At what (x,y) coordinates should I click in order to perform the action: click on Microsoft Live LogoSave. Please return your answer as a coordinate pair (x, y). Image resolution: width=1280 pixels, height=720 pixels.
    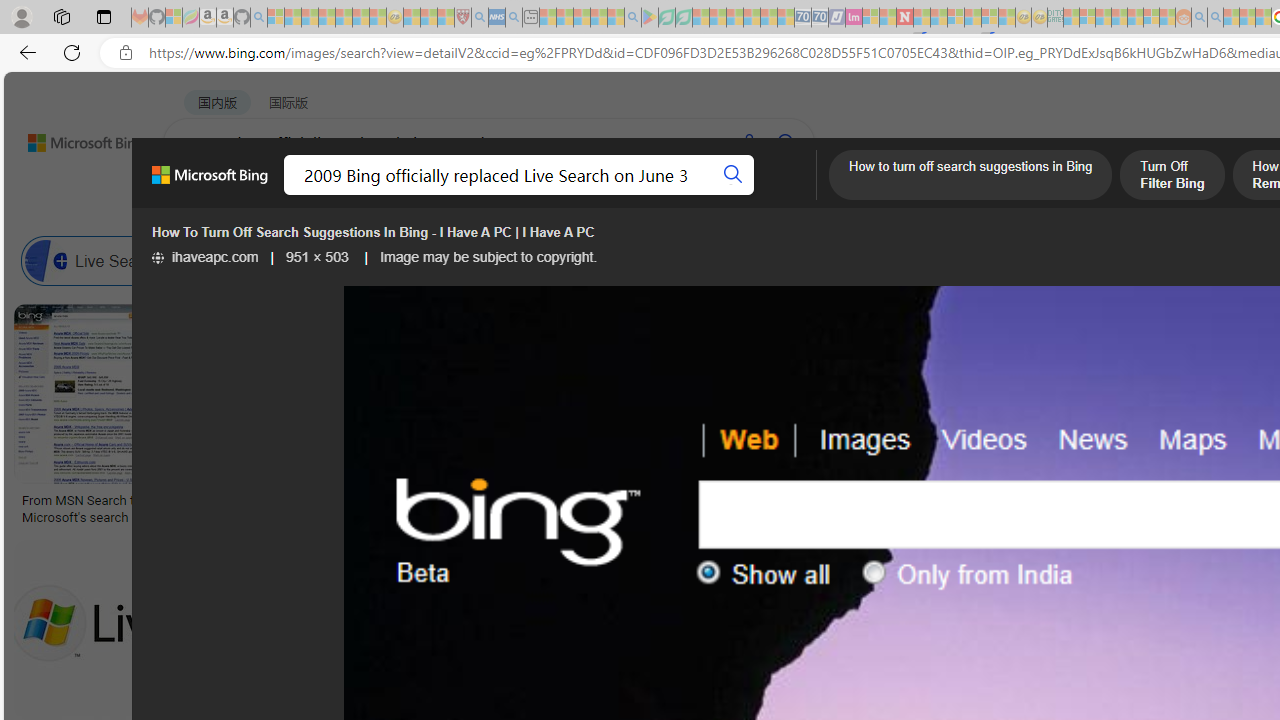
    Looking at the image, I should click on (740, 418).